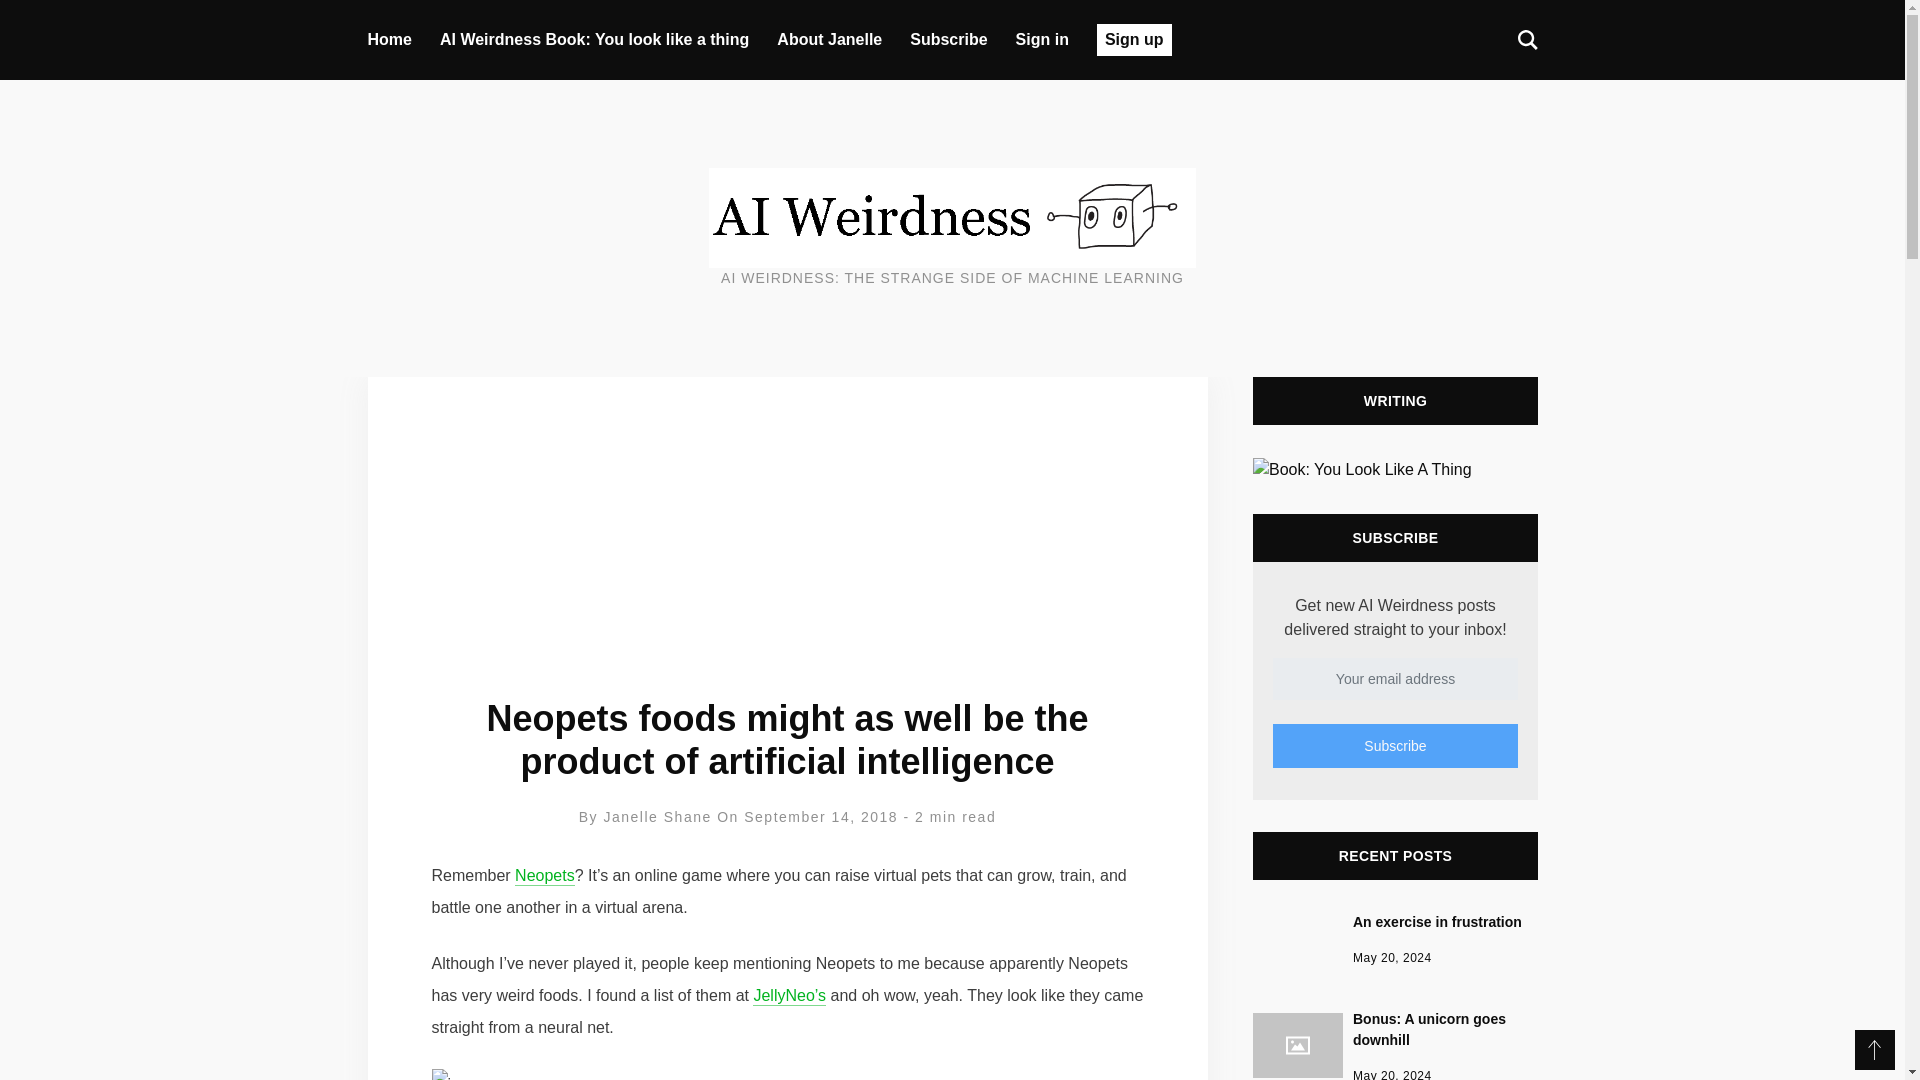  I want to click on Subscribe, so click(1394, 745).